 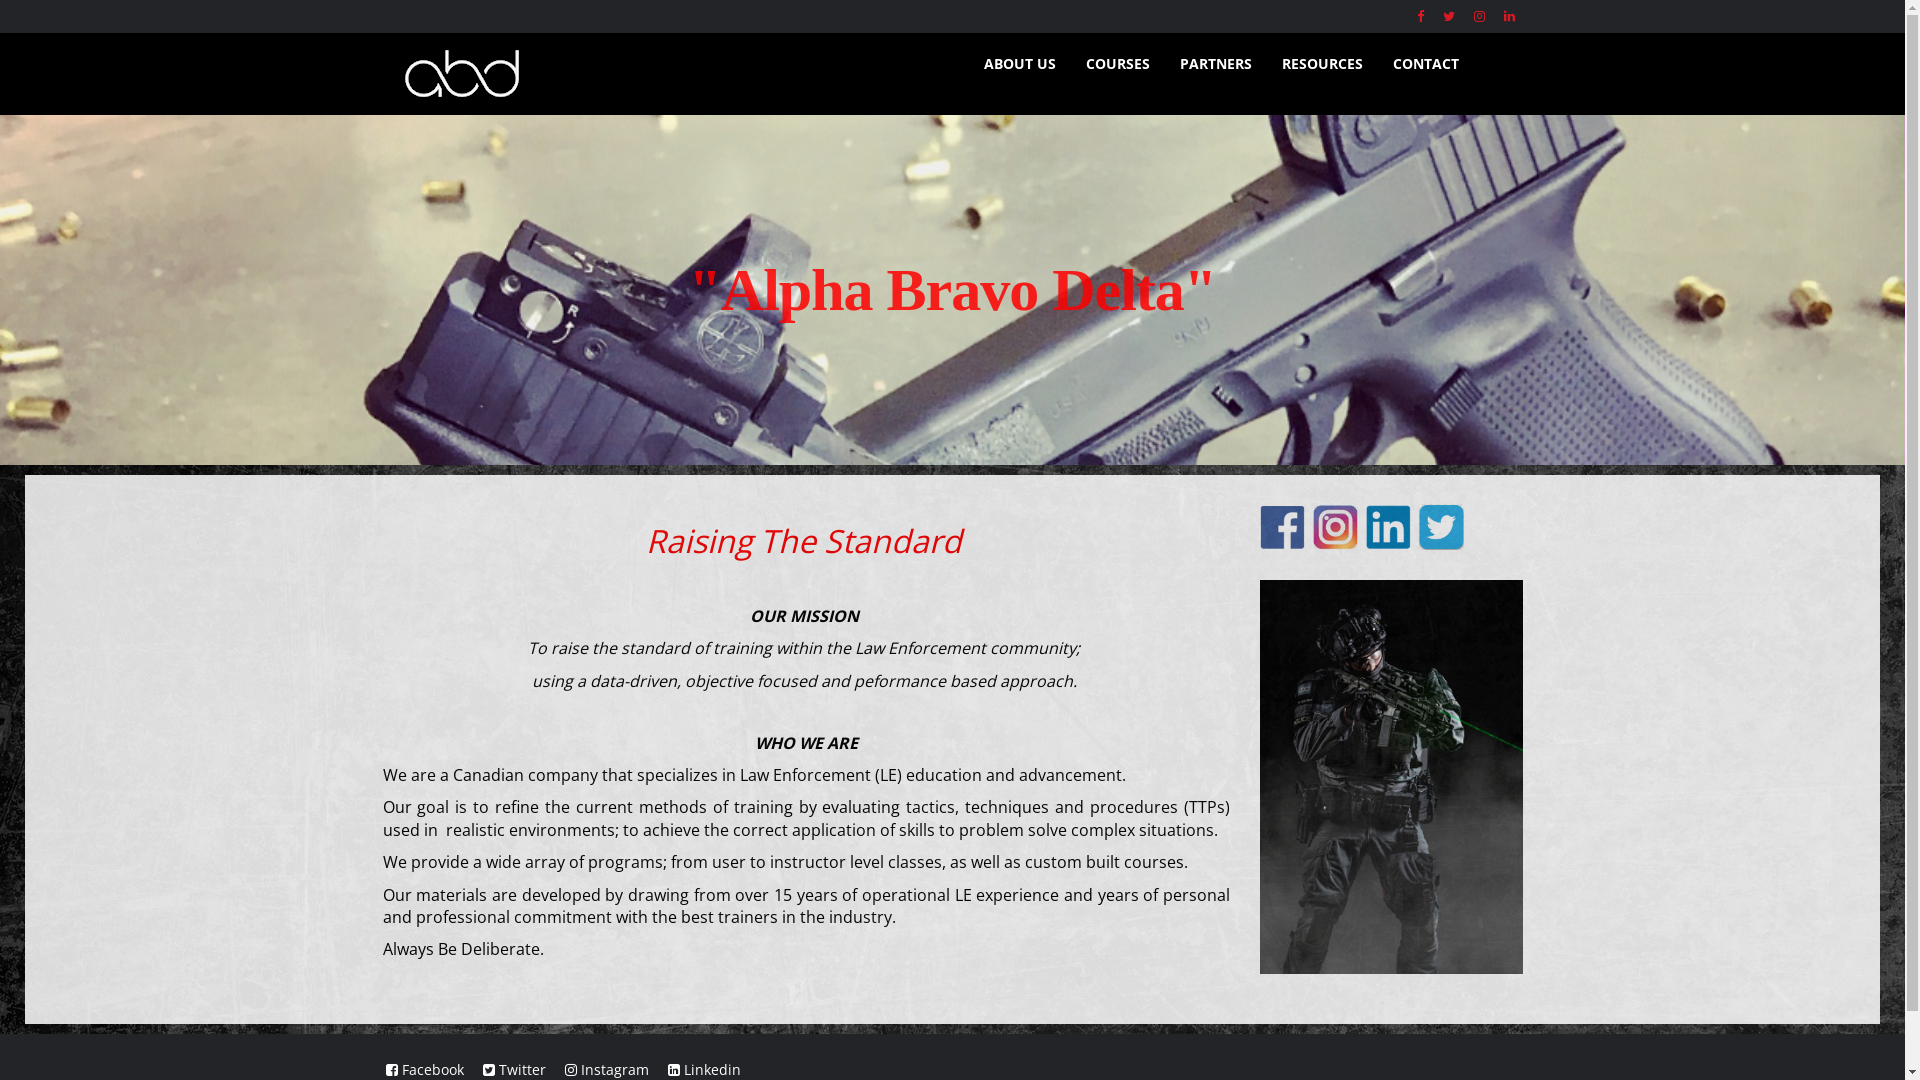 What do you see at coordinates (1019, 64) in the screenshot?
I see `ABOUT US` at bounding box center [1019, 64].